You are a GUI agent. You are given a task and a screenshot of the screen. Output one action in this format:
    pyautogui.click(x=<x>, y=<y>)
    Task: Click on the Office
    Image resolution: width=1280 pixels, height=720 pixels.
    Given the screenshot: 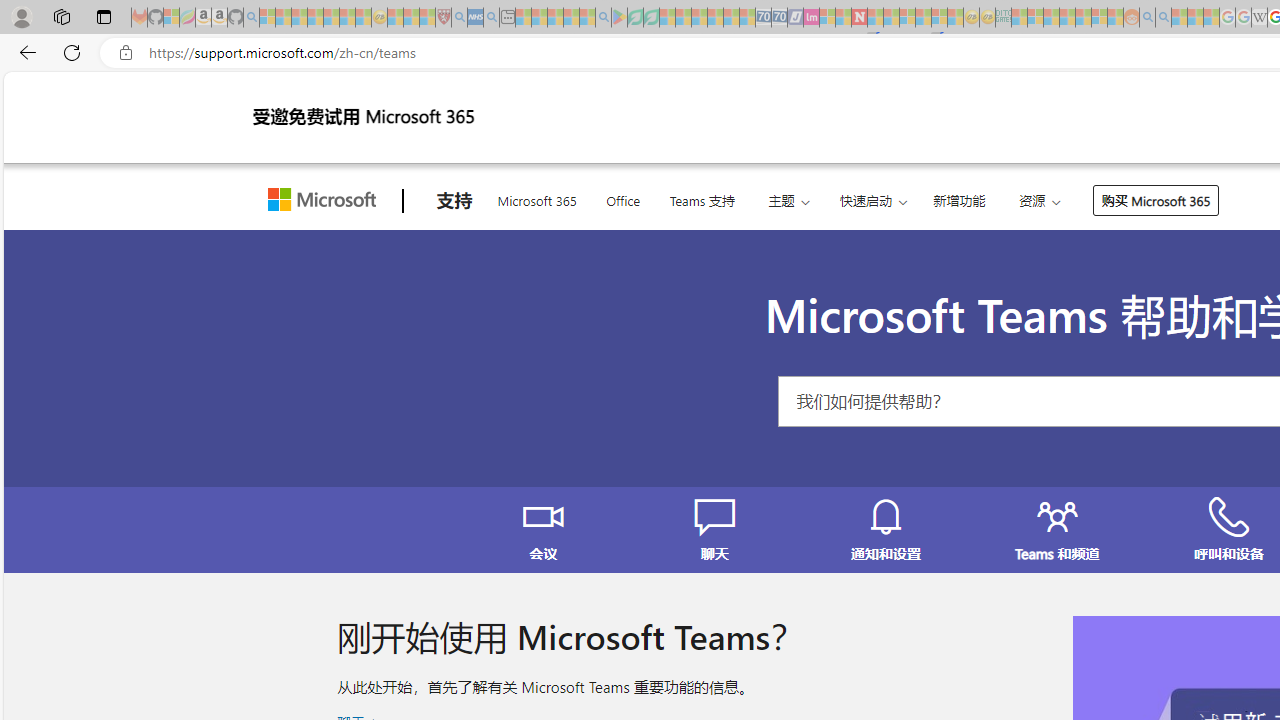 What is the action you would take?
    pyautogui.click(x=623, y=198)
    